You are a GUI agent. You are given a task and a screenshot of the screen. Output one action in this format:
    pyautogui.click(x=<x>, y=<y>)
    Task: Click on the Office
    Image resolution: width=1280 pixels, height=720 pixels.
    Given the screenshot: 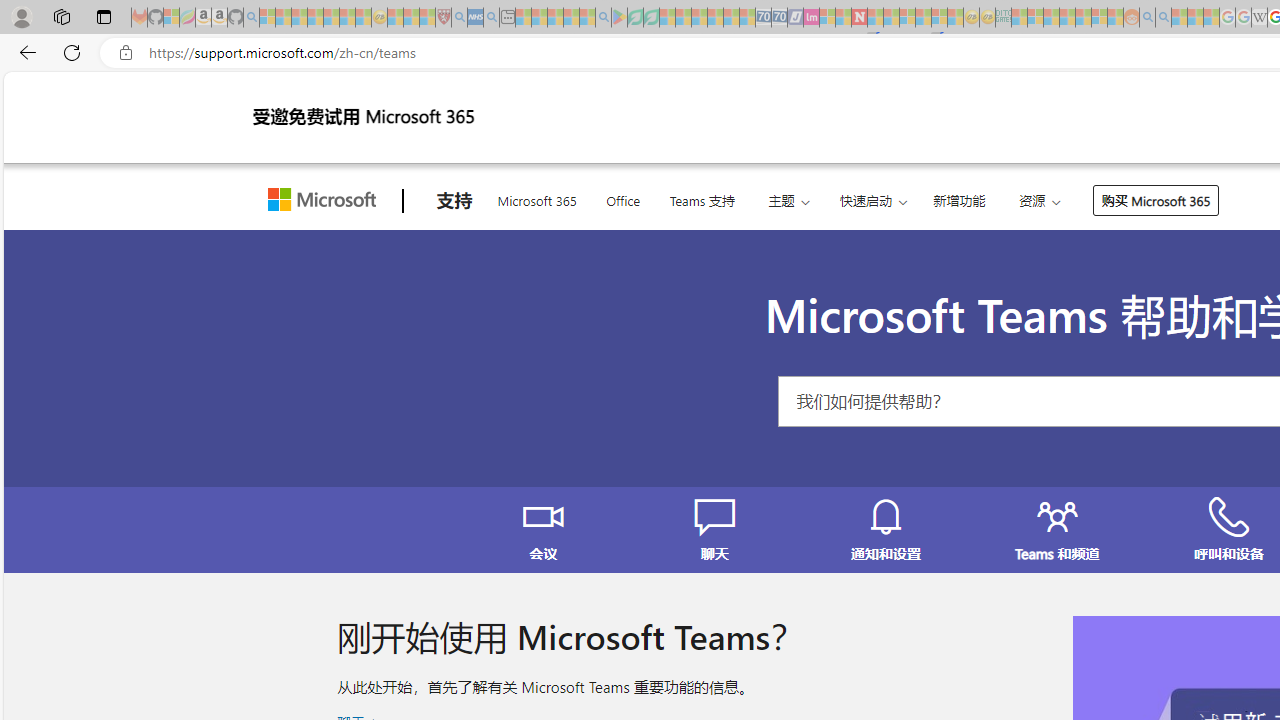 What is the action you would take?
    pyautogui.click(x=623, y=198)
    